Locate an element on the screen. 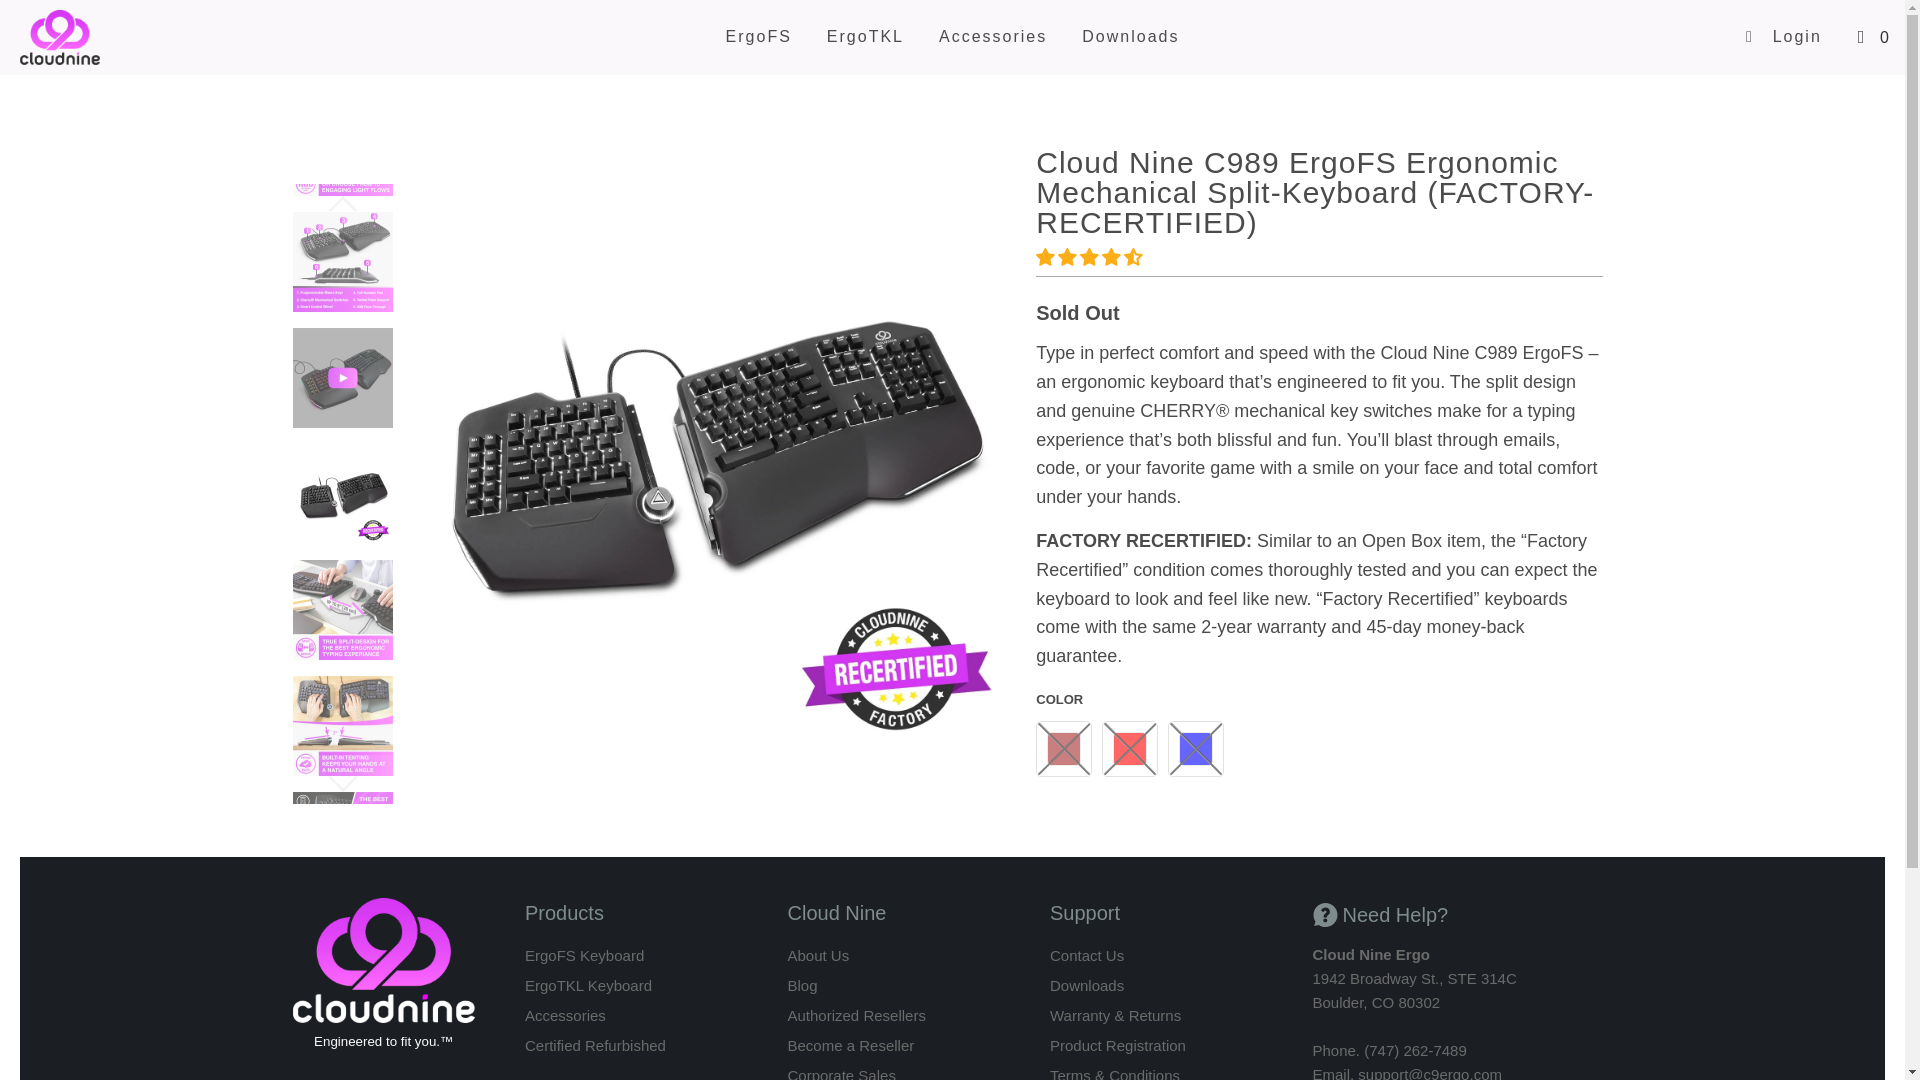 The height and width of the screenshot is (1080, 1920). Downloads is located at coordinates (1130, 37).